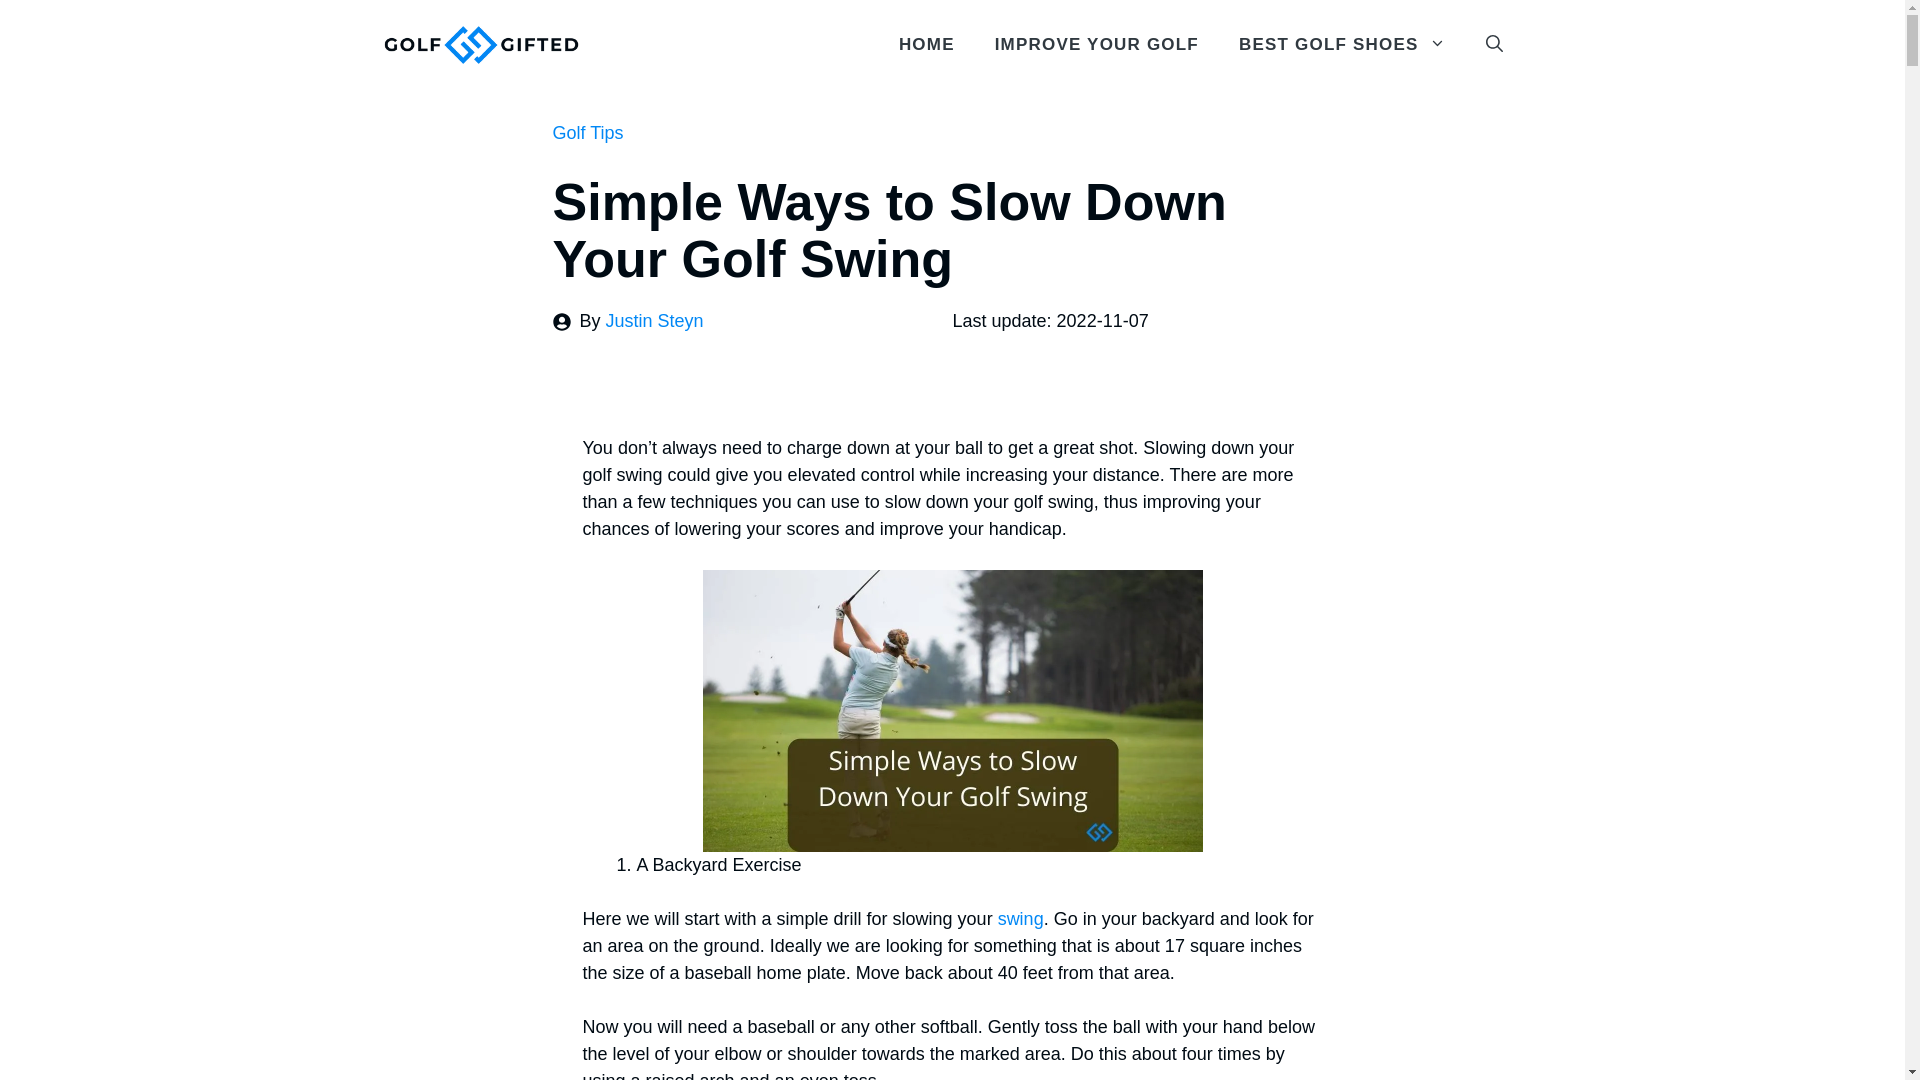 The width and height of the screenshot is (1920, 1080). What do you see at coordinates (587, 132) in the screenshot?
I see `Golf Tips` at bounding box center [587, 132].